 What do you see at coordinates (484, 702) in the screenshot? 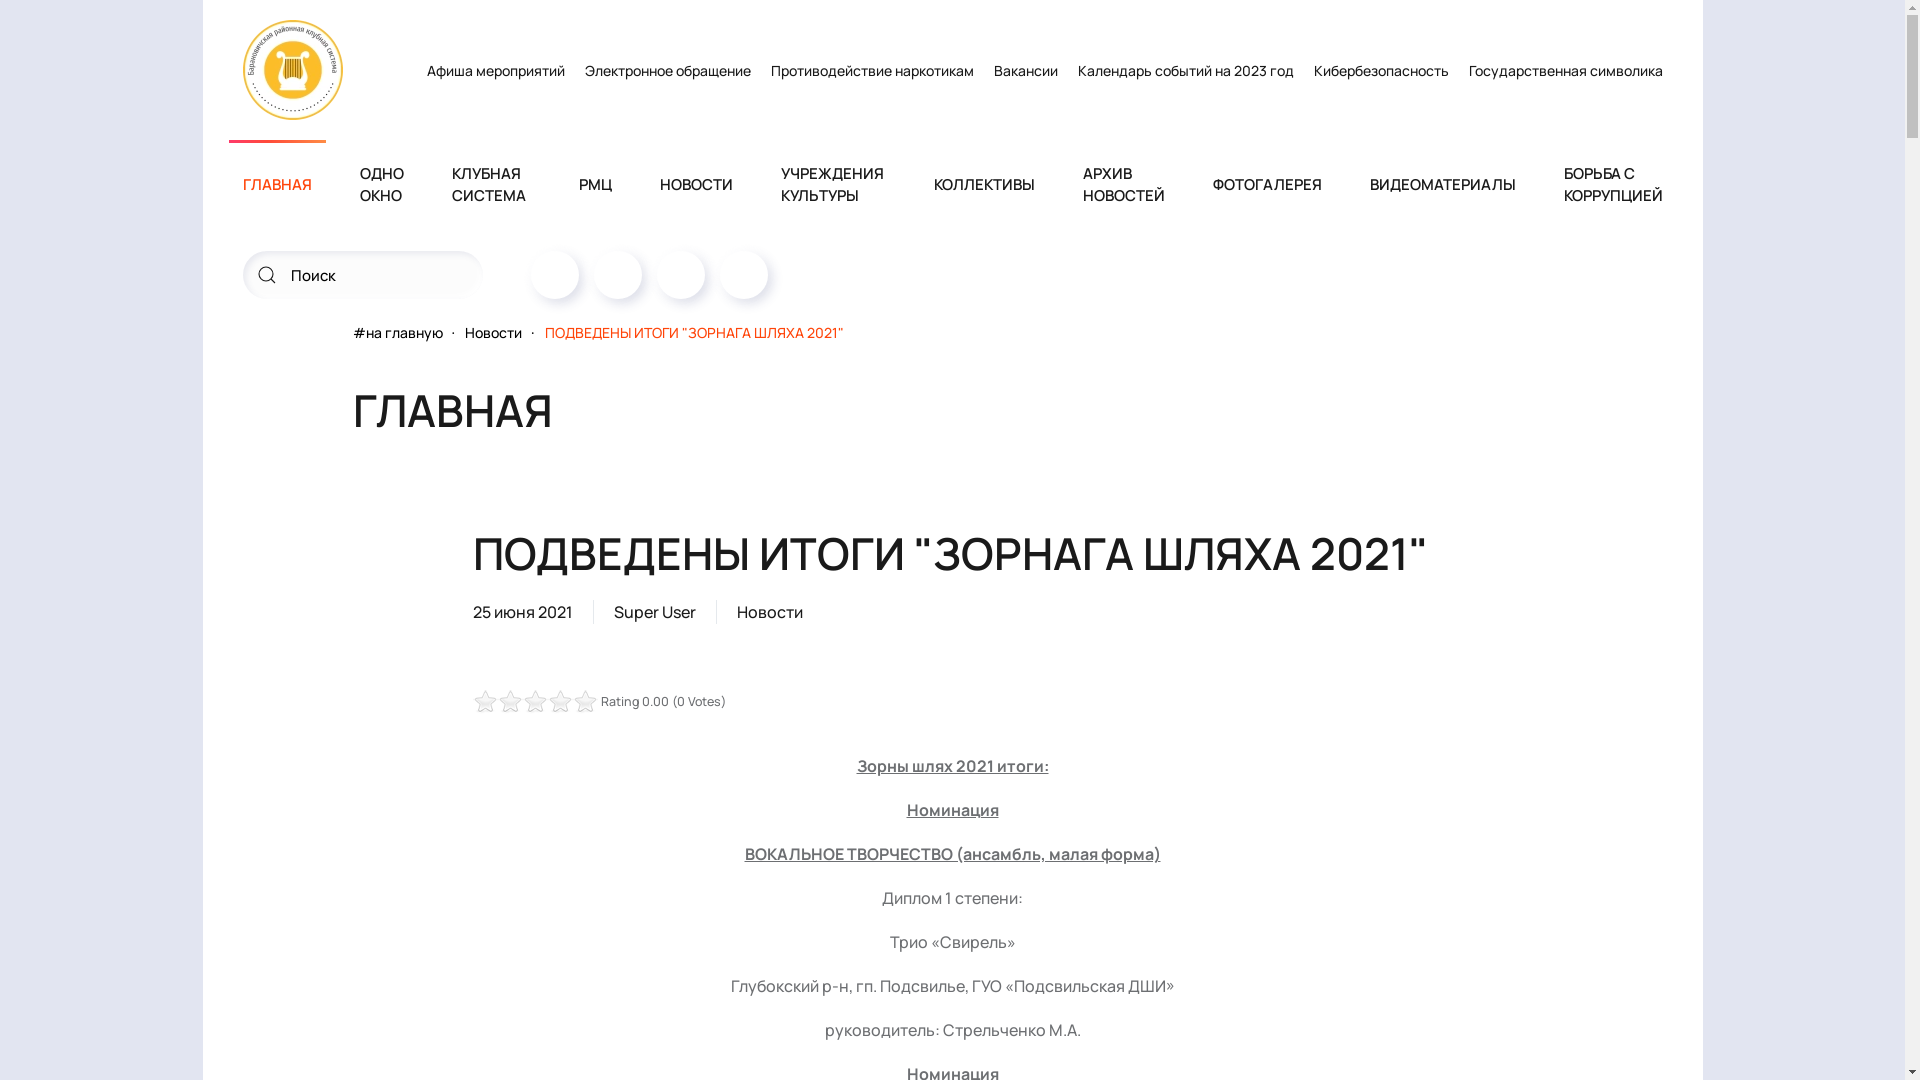
I see `1` at bounding box center [484, 702].